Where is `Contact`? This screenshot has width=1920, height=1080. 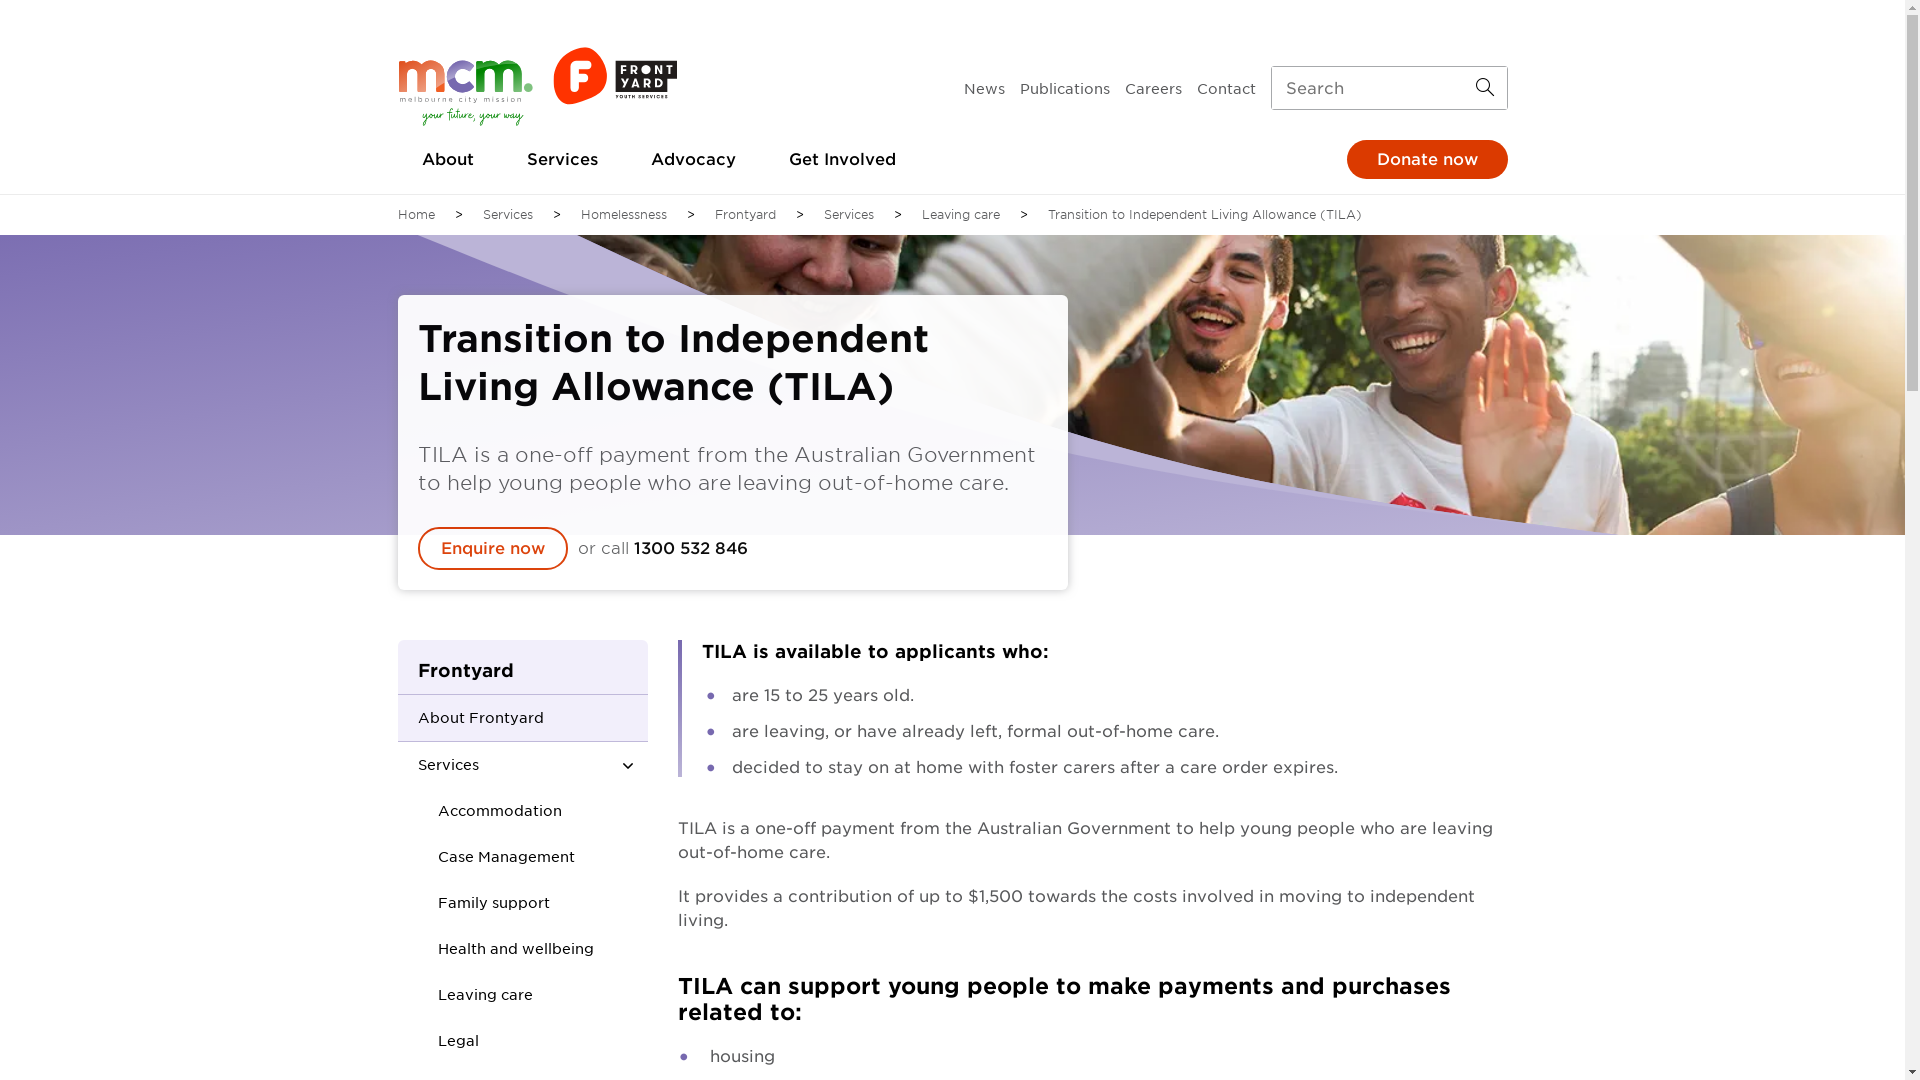
Contact is located at coordinates (1226, 88).